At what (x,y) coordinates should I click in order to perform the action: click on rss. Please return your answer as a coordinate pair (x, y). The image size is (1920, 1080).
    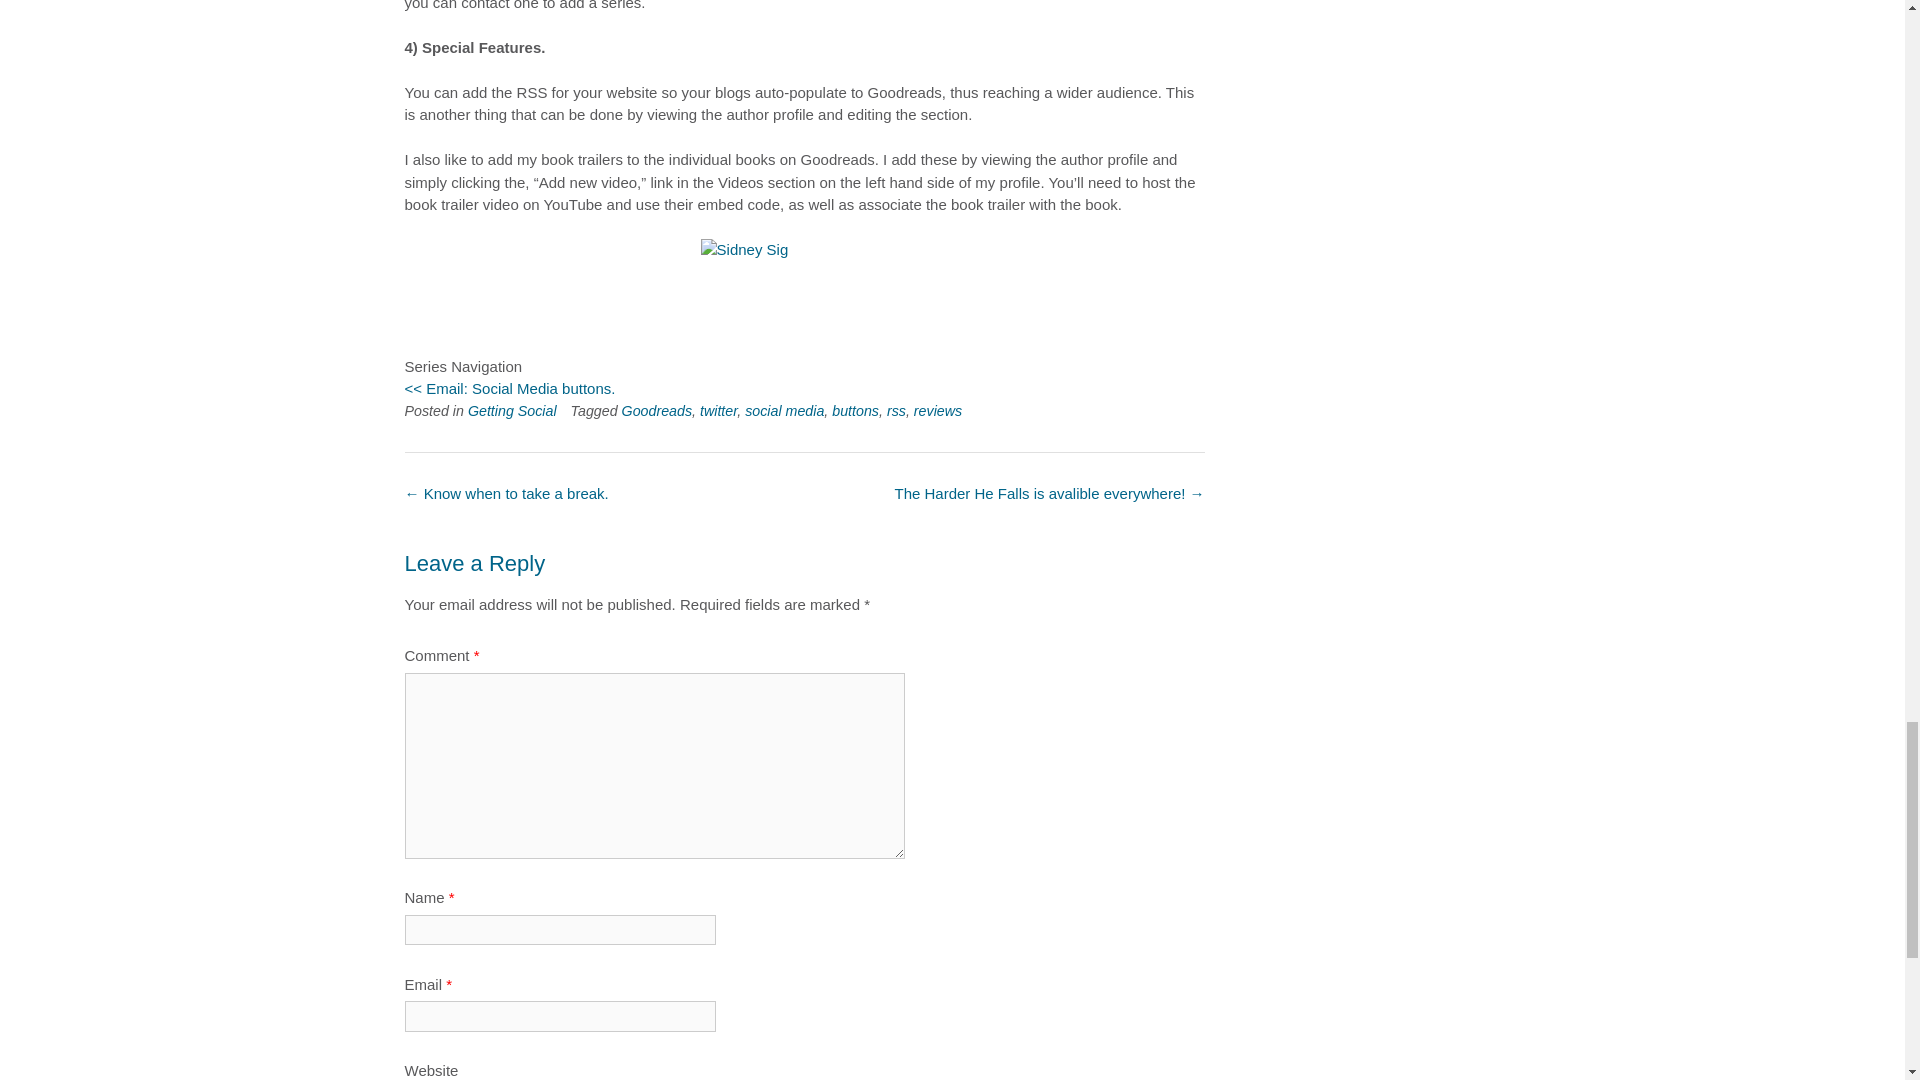
    Looking at the image, I should click on (896, 410).